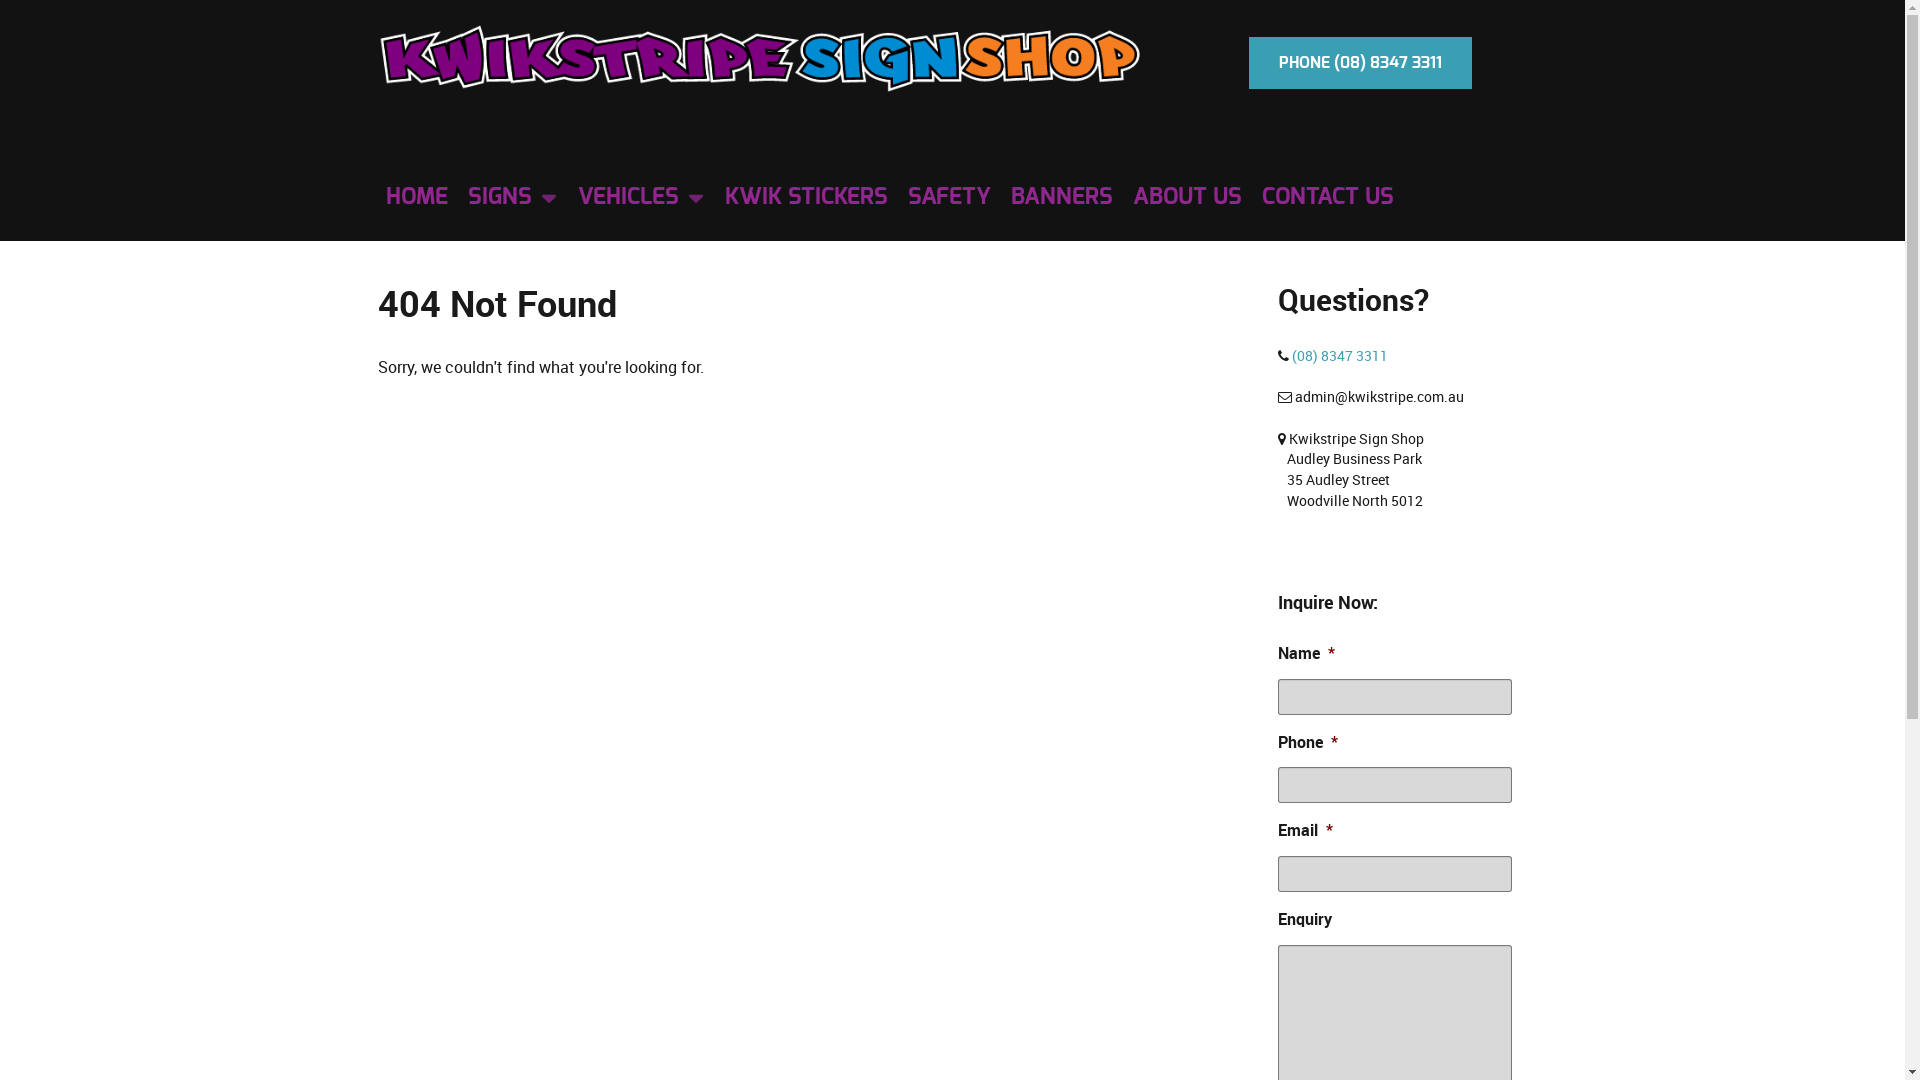  I want to click on BANNERS, so click(1060, 198).